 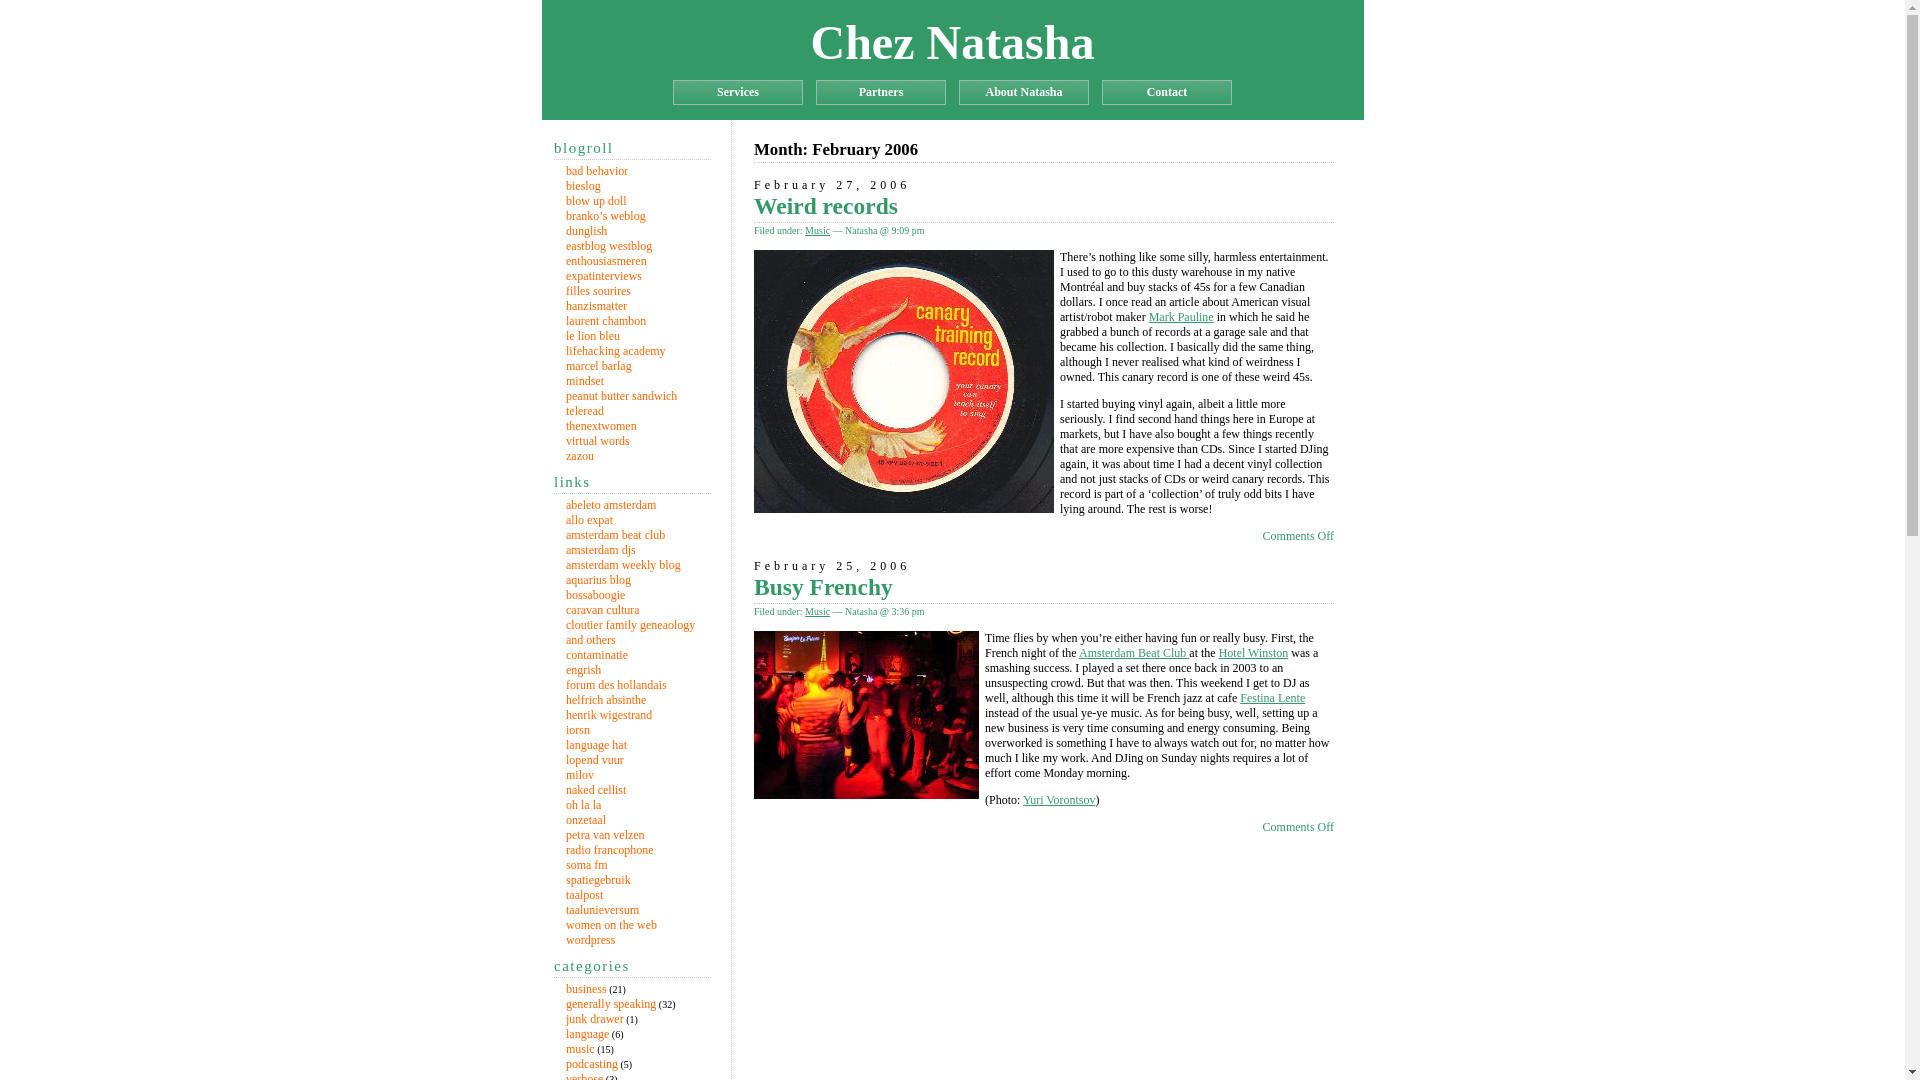 I want to click on virtual words, so click(x=598, y=441).